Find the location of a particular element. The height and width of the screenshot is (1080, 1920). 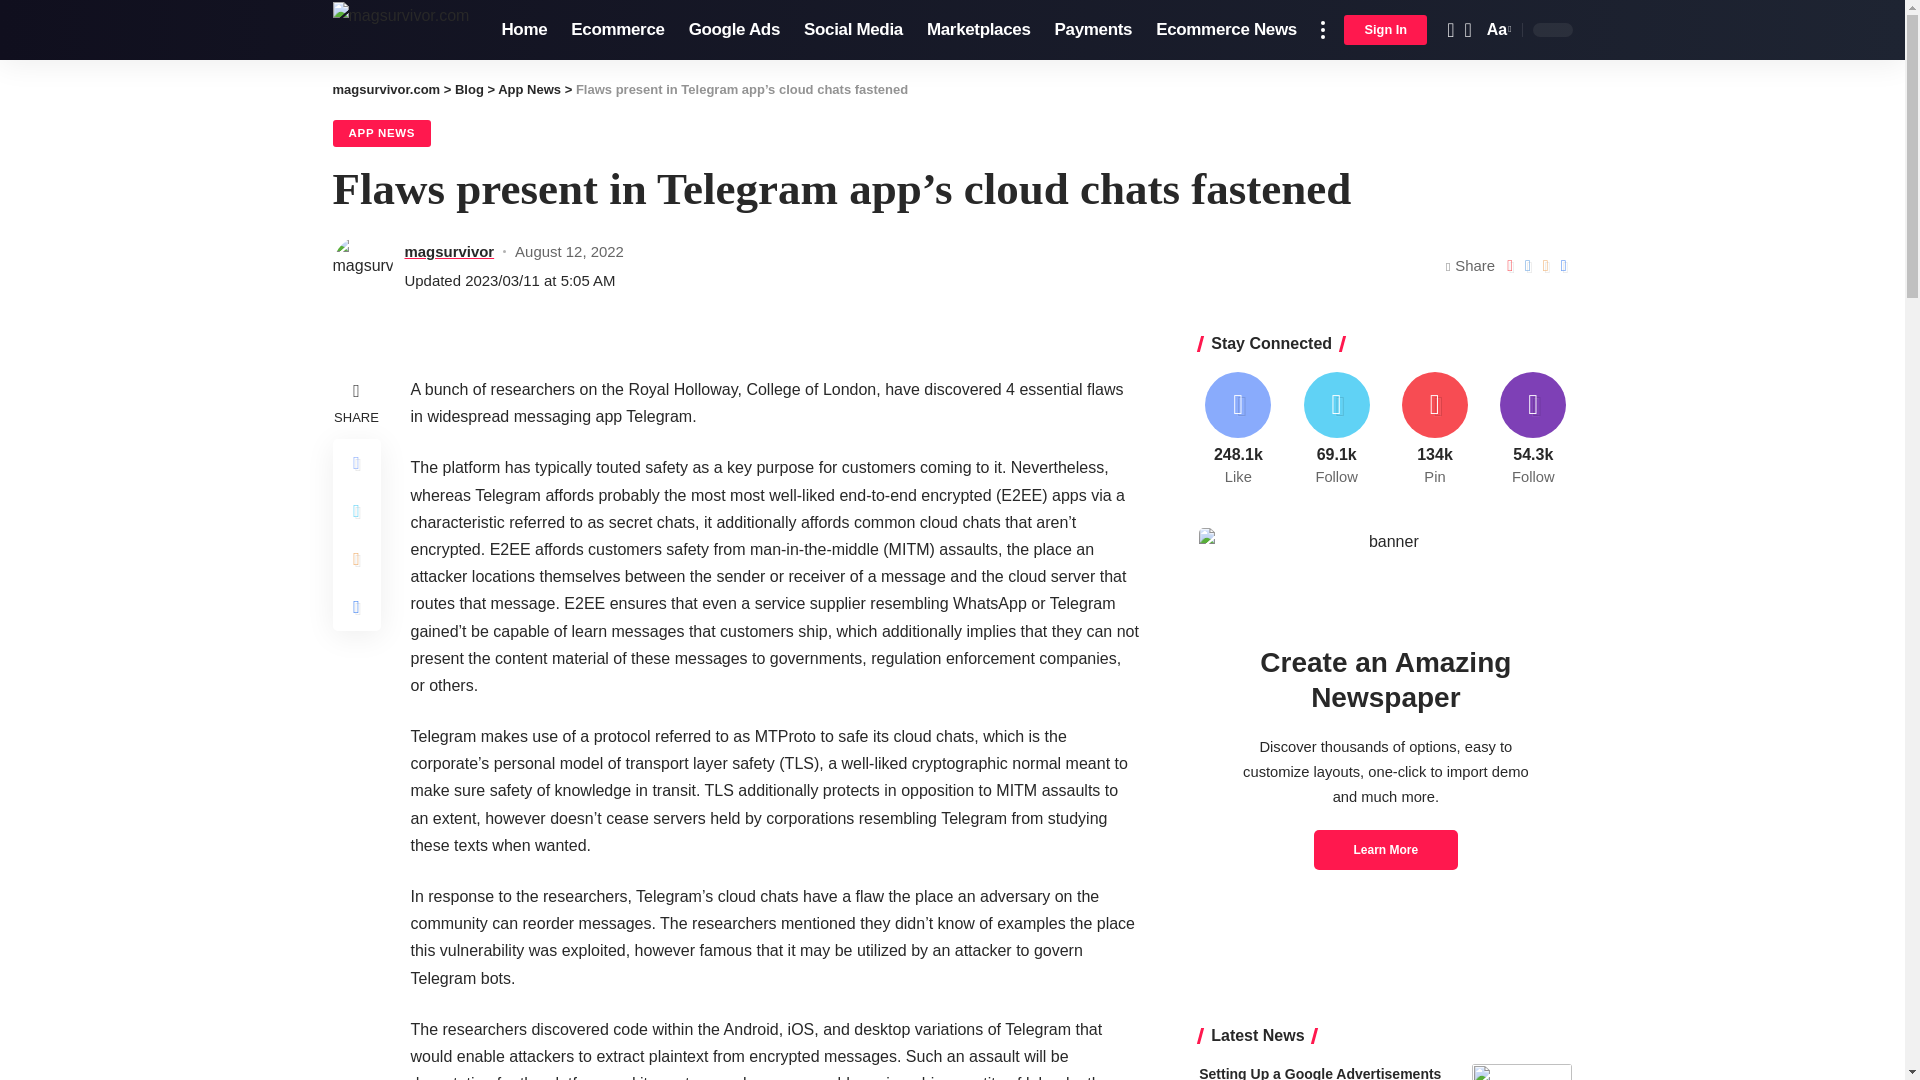

Sign In is located at coordinates (1385, 30).